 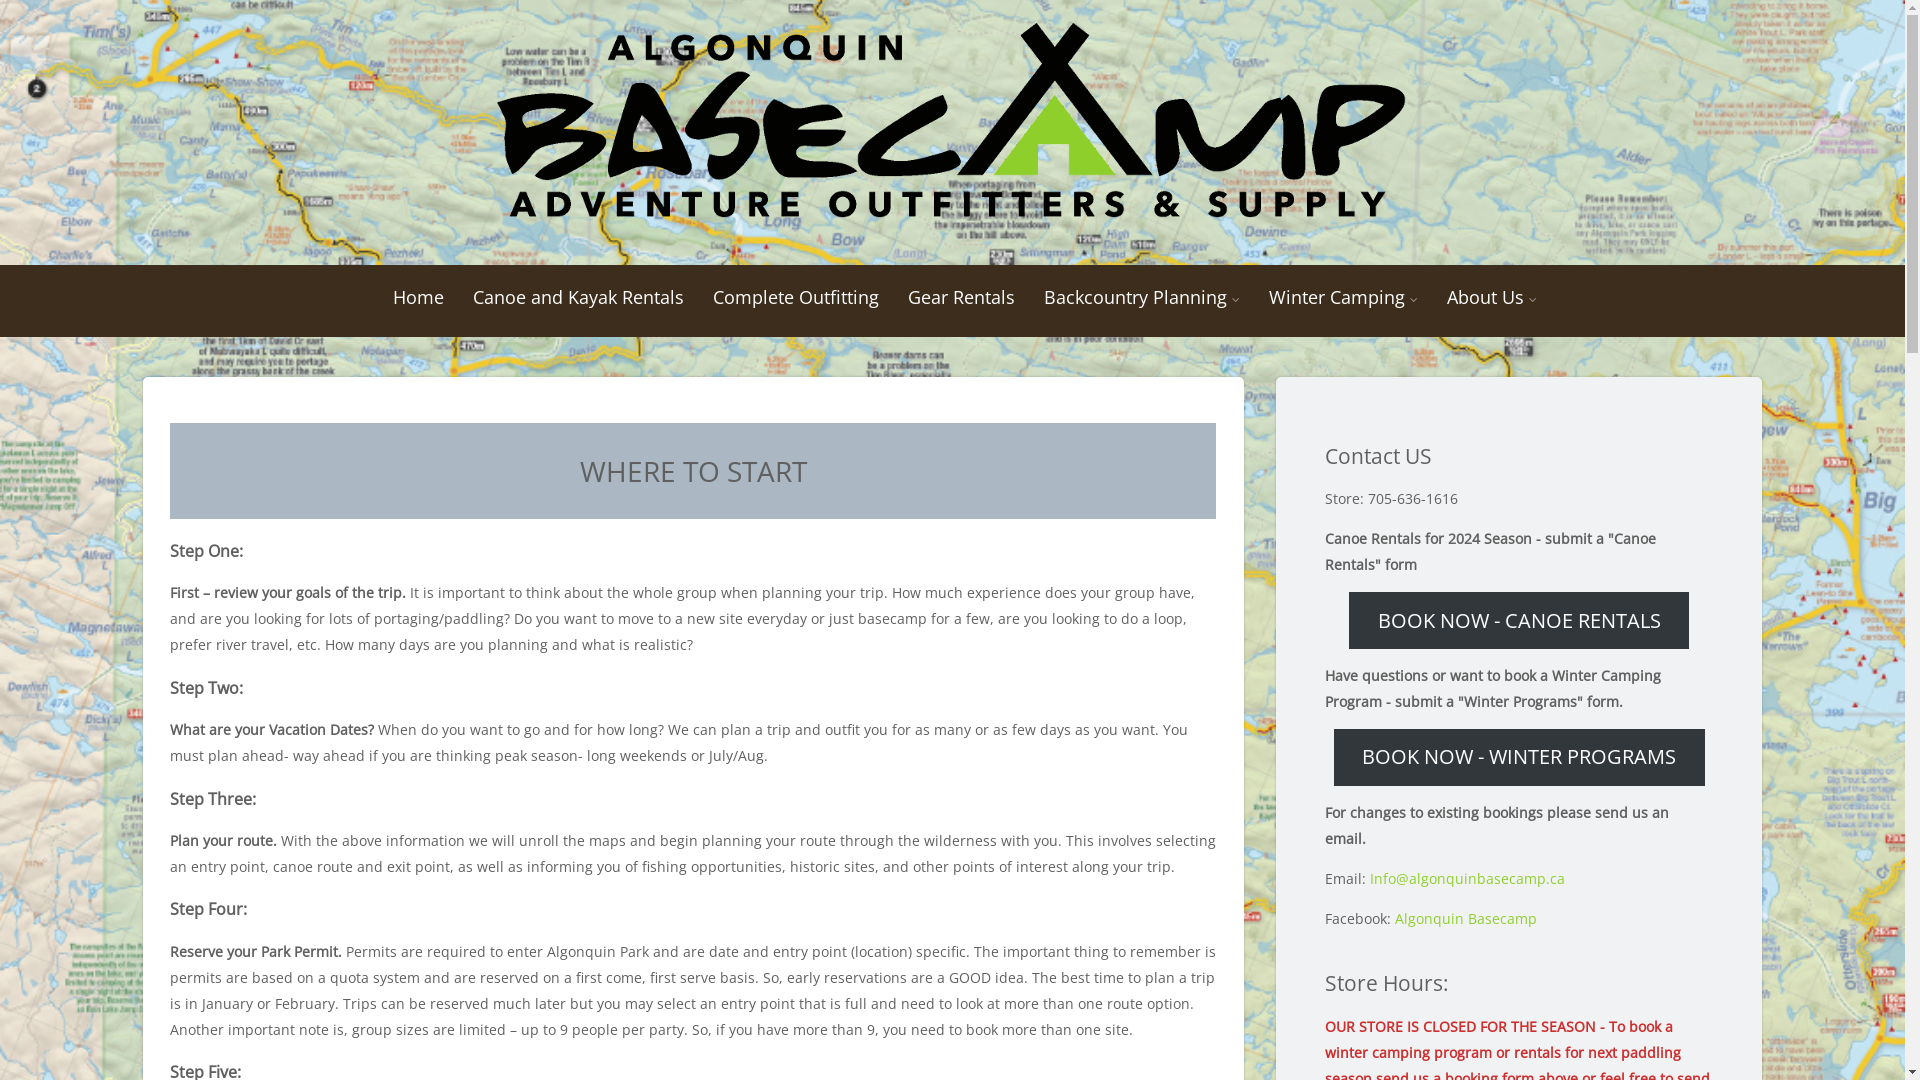 What do you see at coordinates (952, 122) in the screenshot?
I see `Algonquin Basecamp` at bounding box center [952, 122].